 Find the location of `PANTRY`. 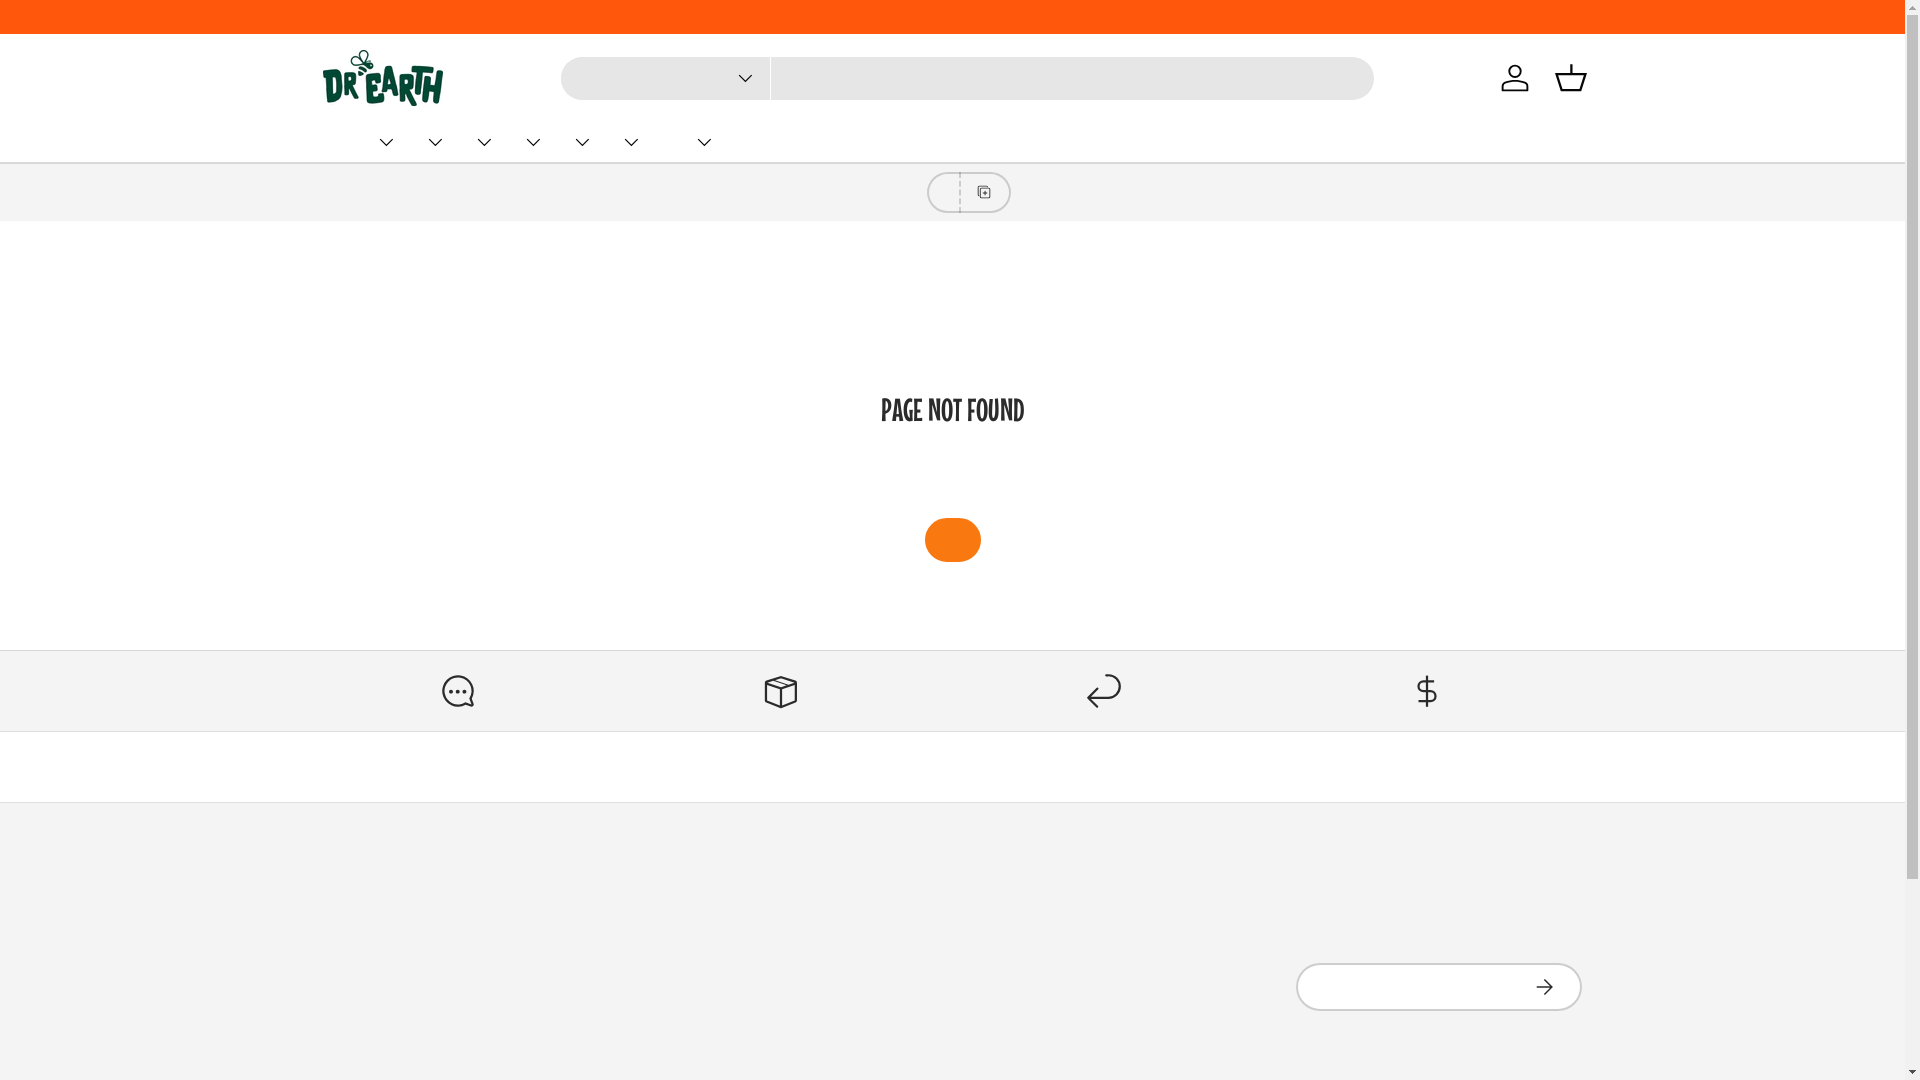

PANTRY is located at coordinates (382, 142).